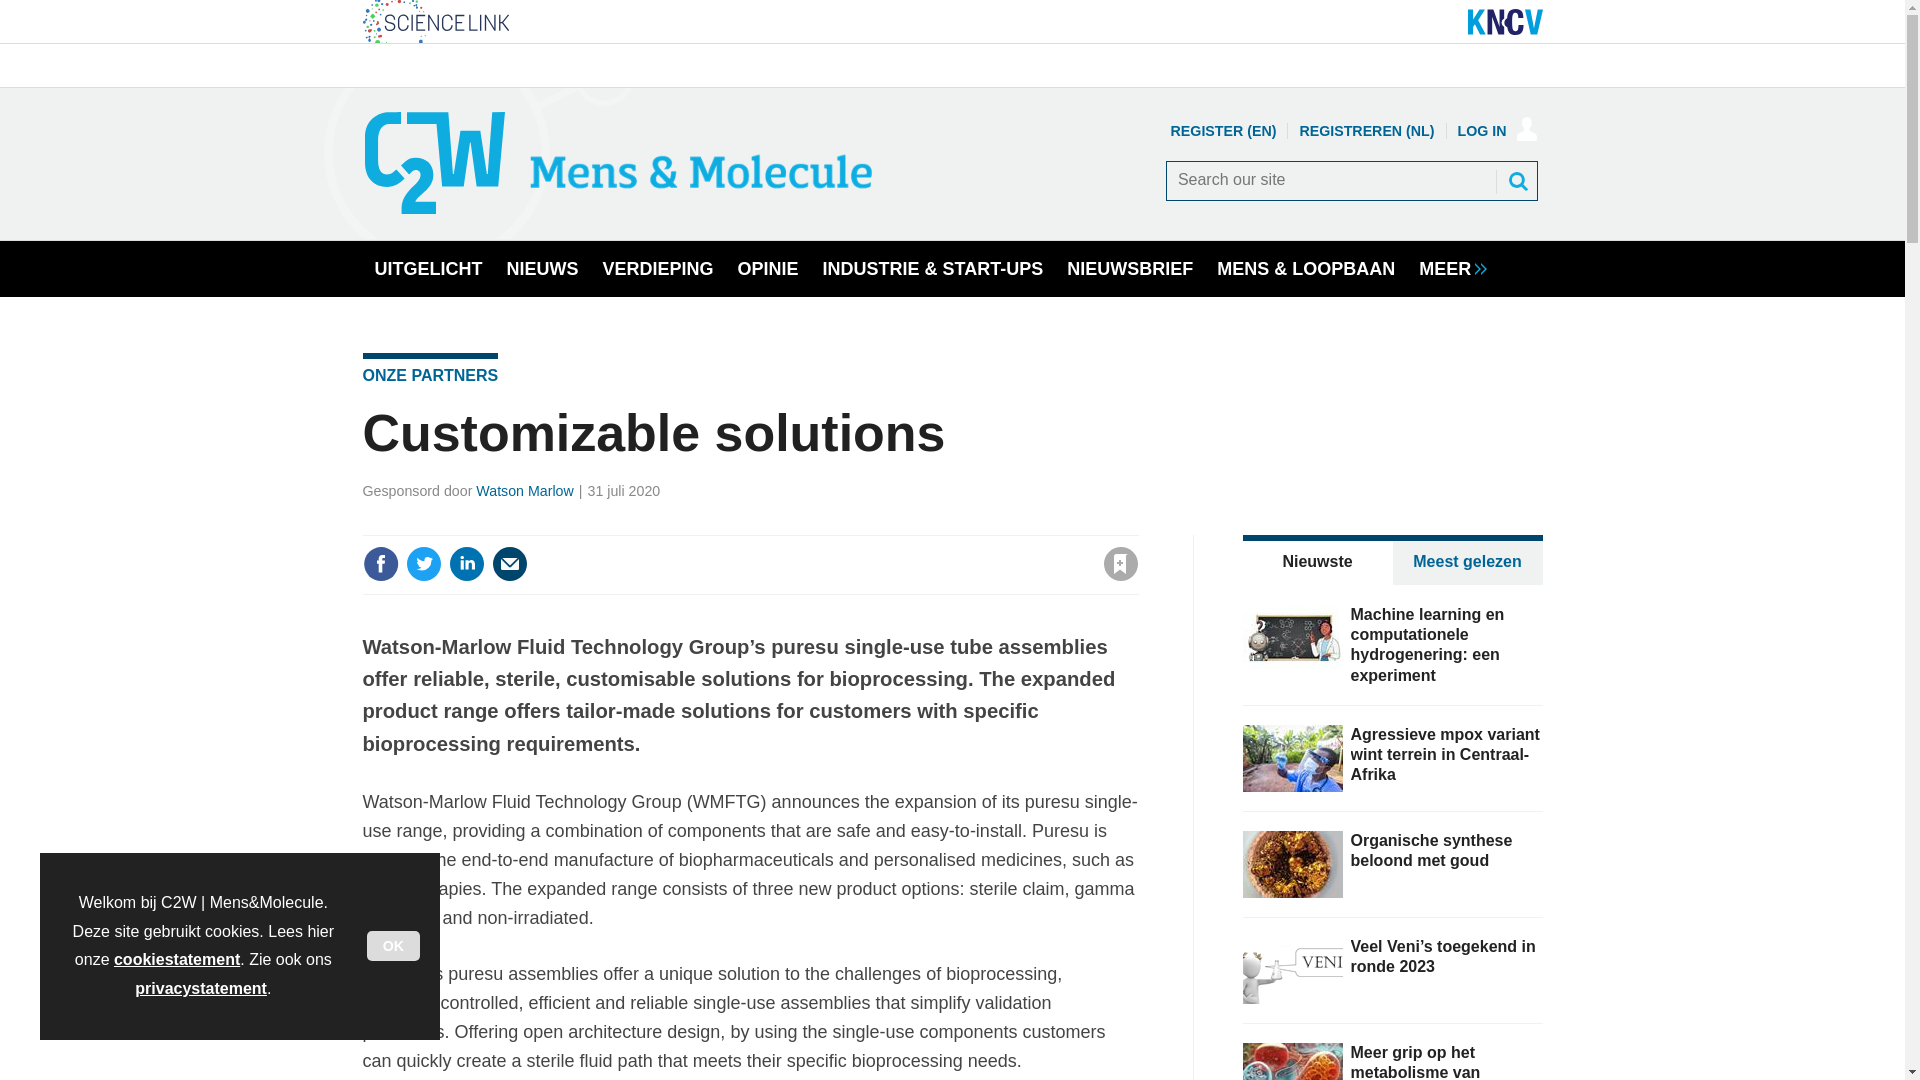 The image size is (1920, 1080). Describe the element at coordinates (393, 946) in the screenshot. I see `OK` at that location.